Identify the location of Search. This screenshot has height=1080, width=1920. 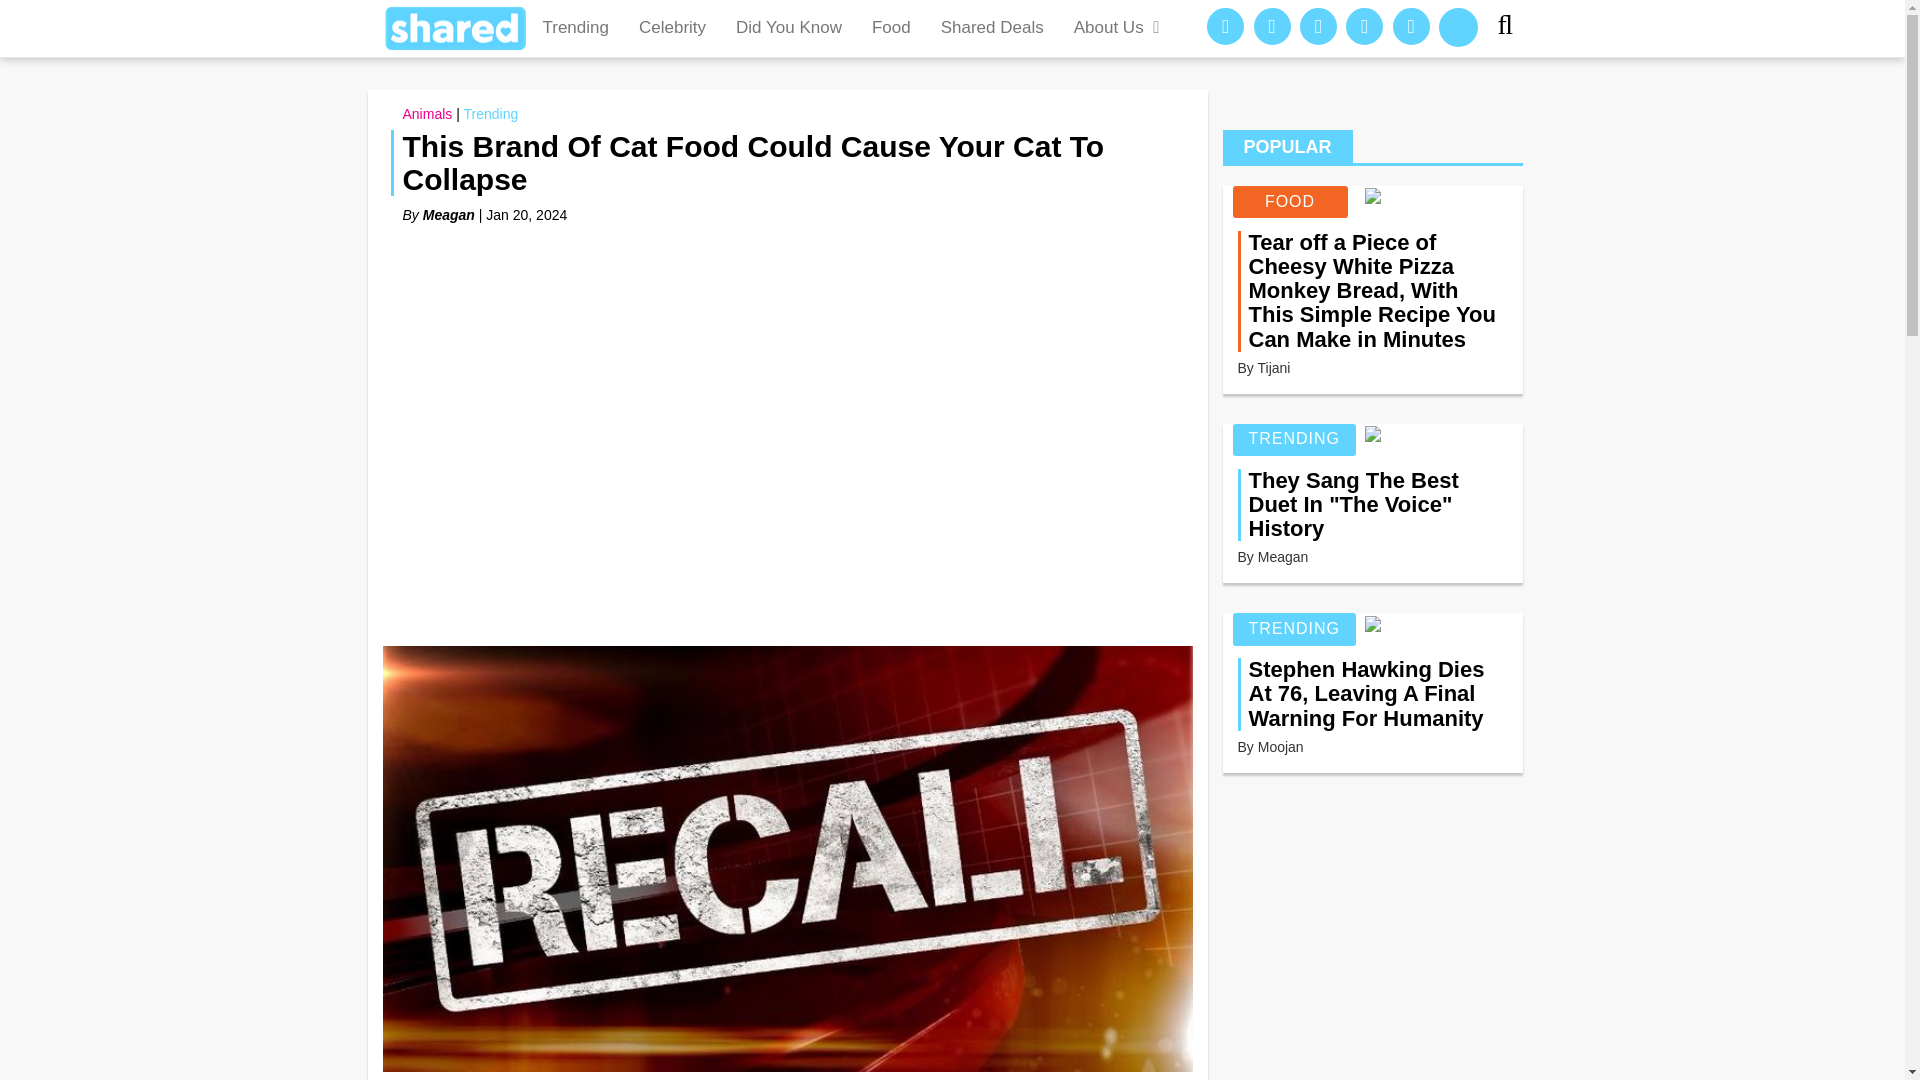
(1512, 28).